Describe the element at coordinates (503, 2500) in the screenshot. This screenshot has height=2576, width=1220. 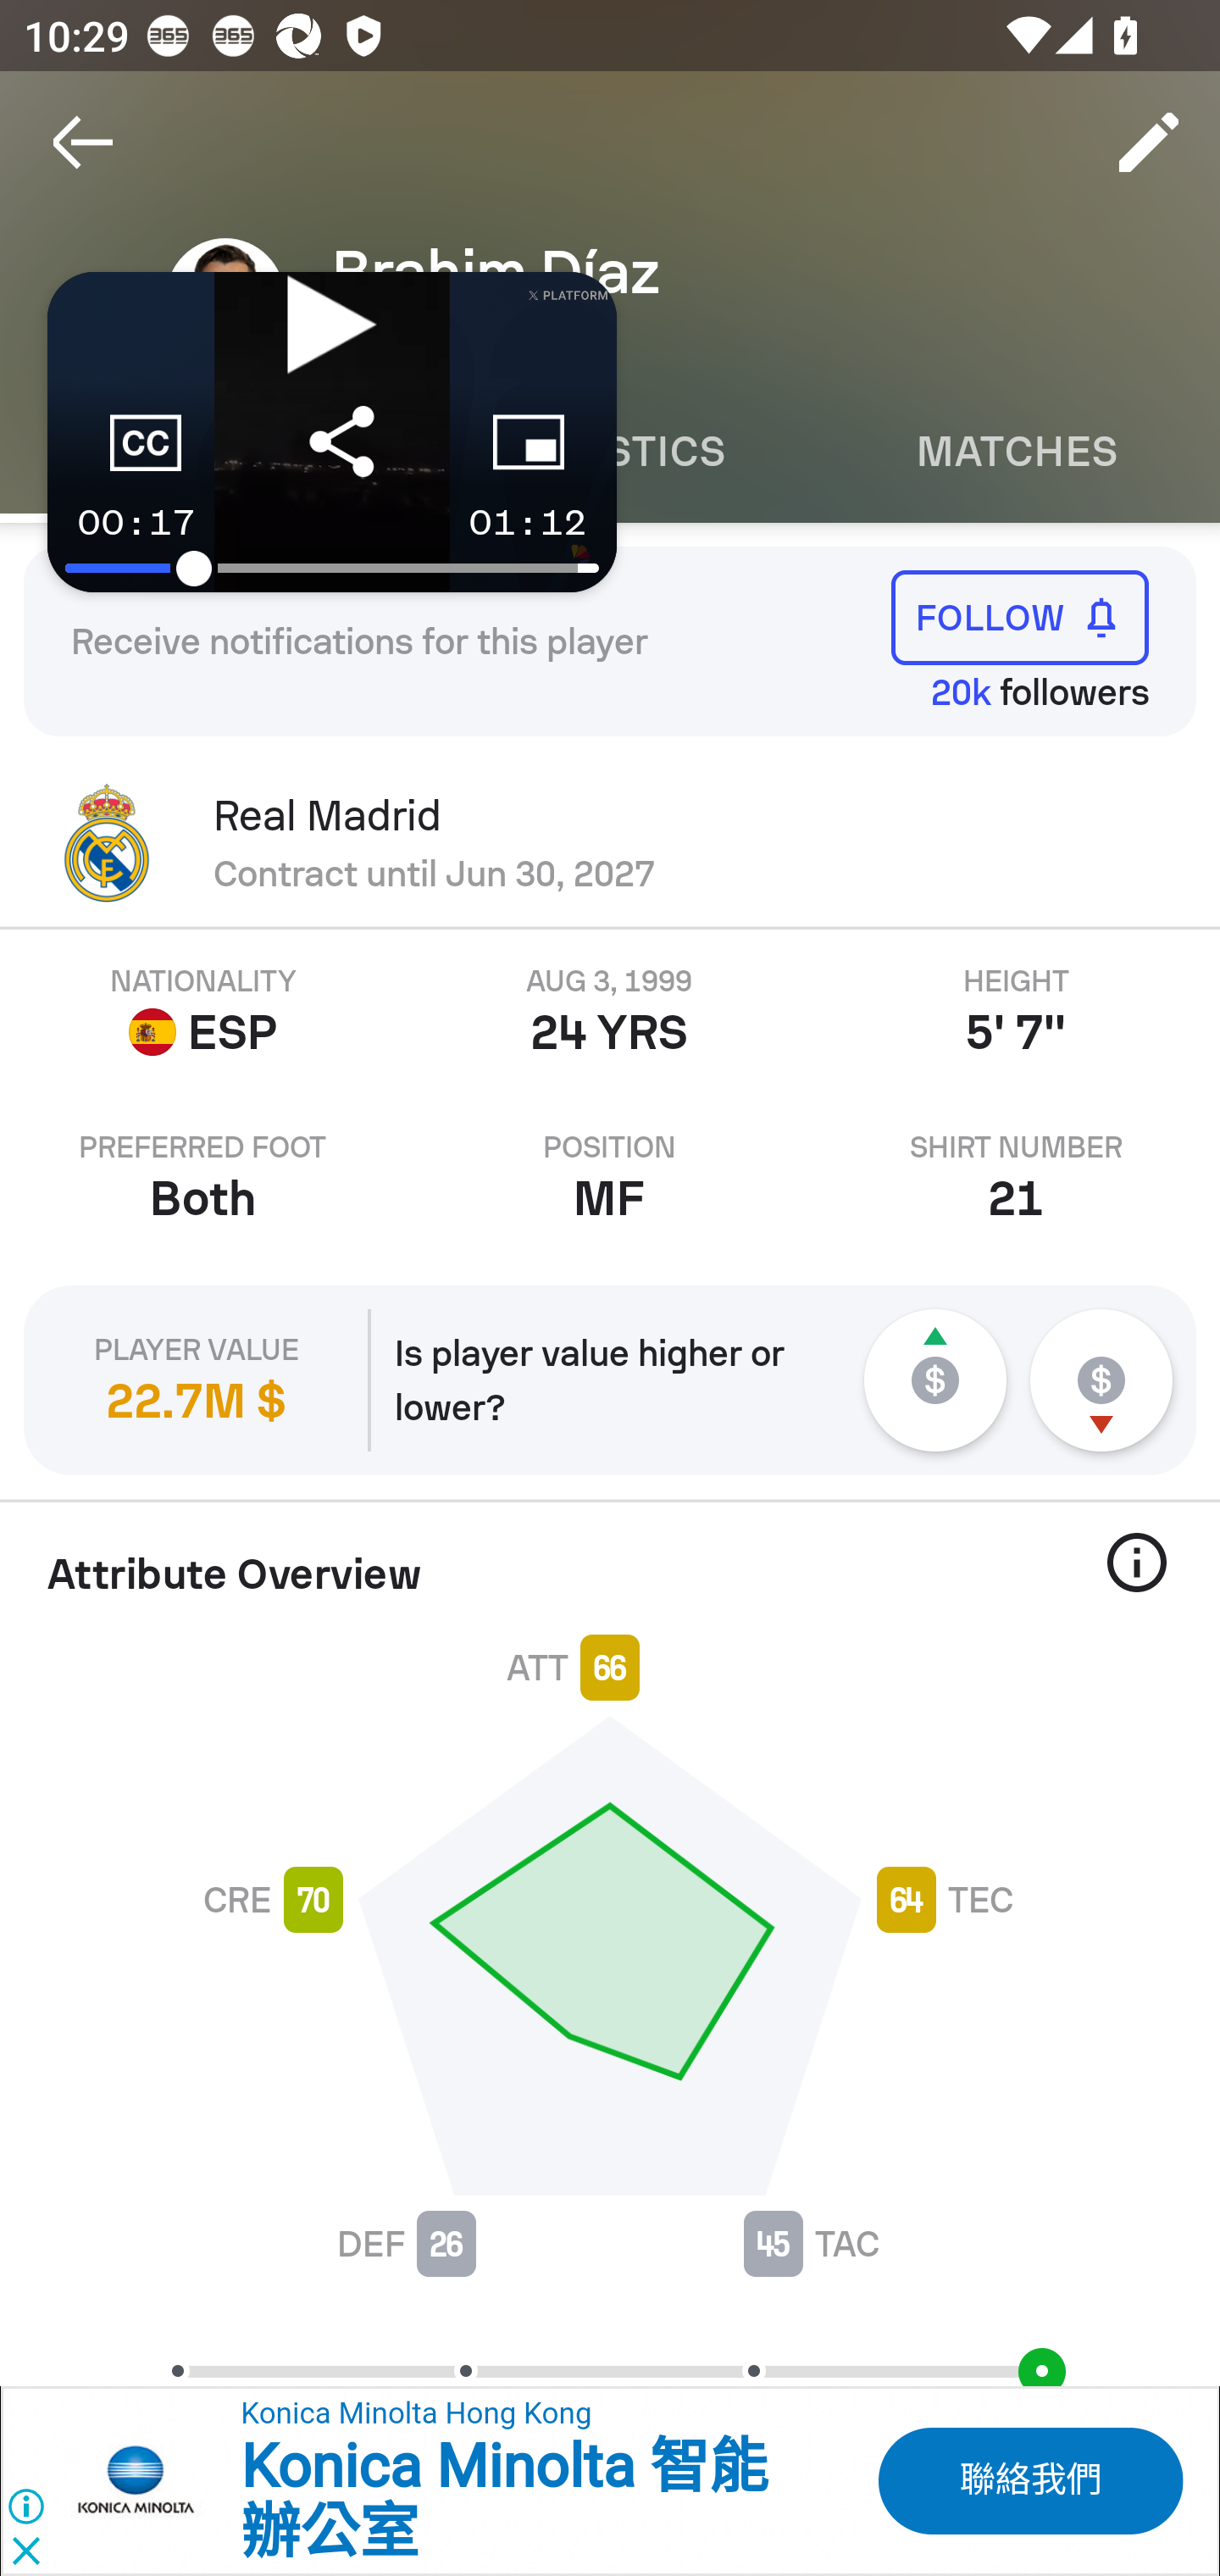
I see `Konica Minolta 智能 辦公室 Konica Minolta 智能 辦公室` at that location.